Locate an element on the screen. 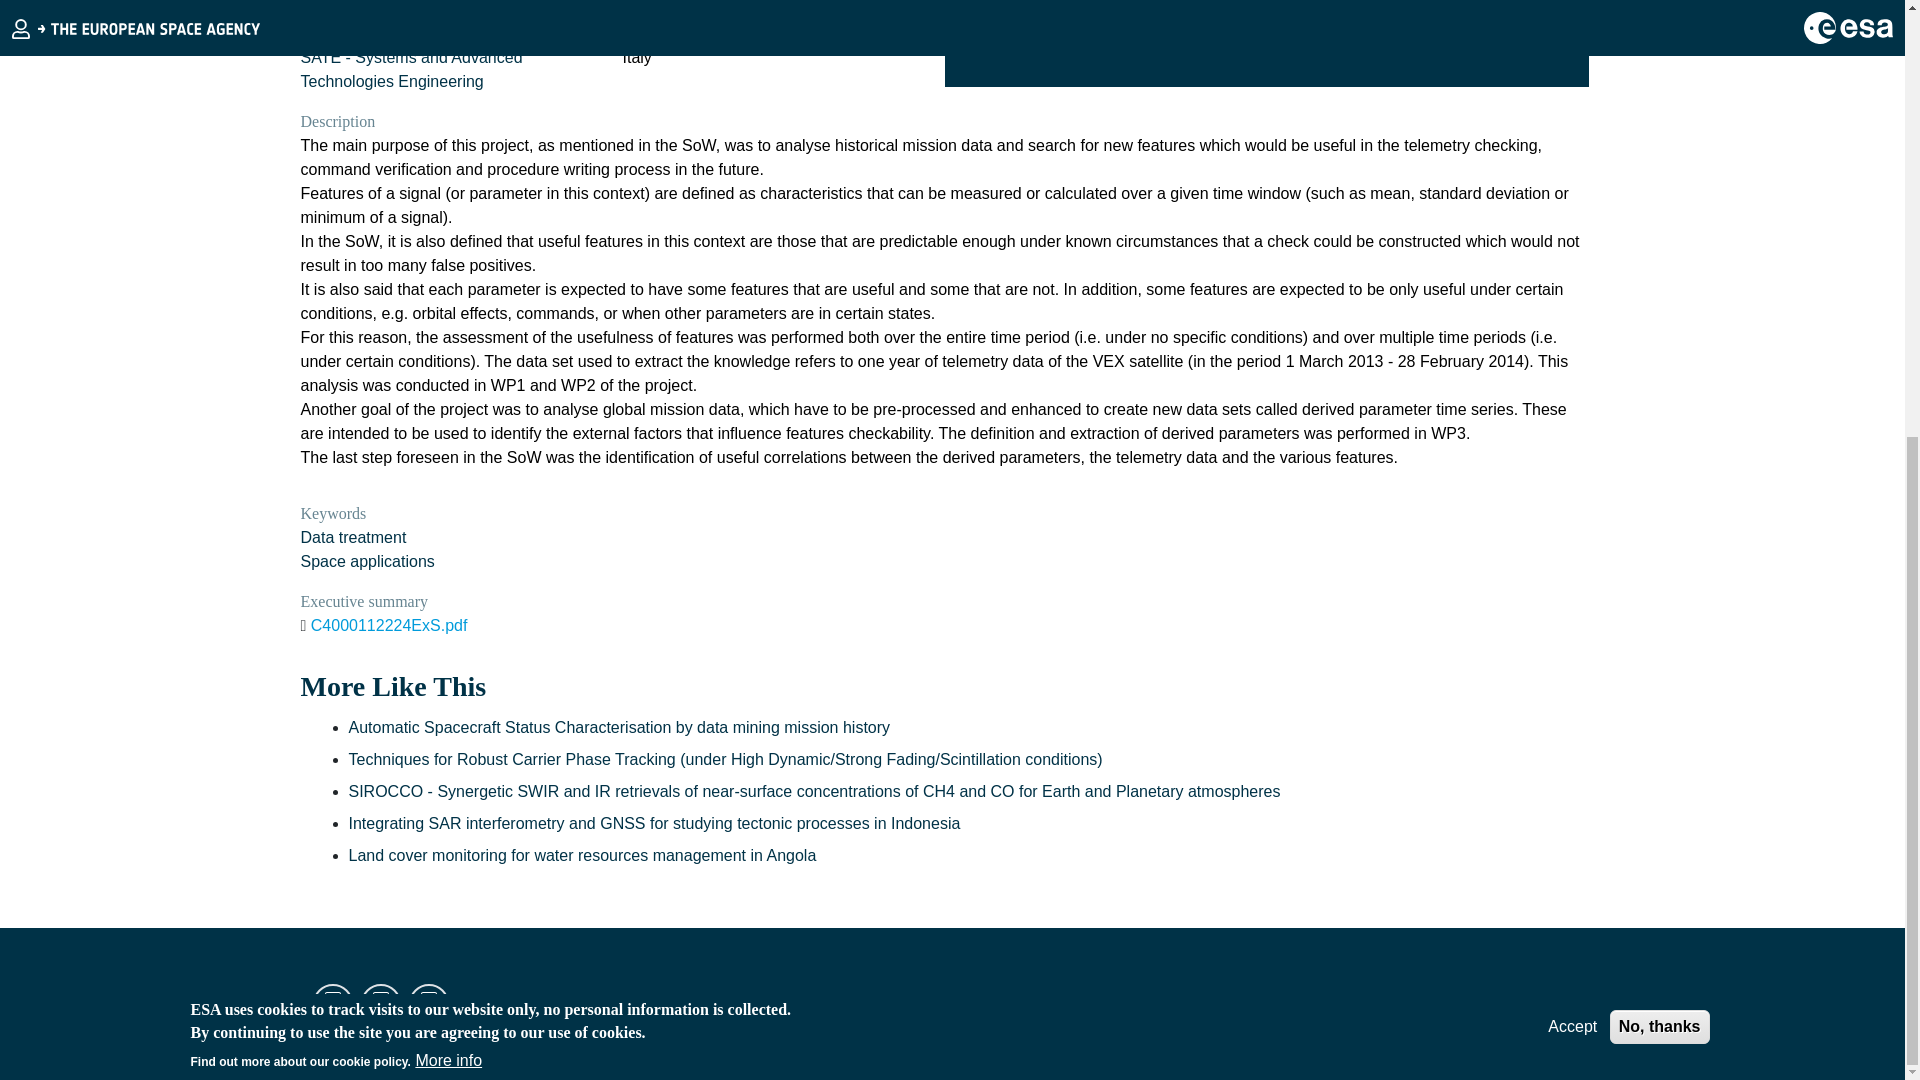 This screenshot has height=1080, width=1920. Privacy Notice is located at coordinates (1421, 1002).